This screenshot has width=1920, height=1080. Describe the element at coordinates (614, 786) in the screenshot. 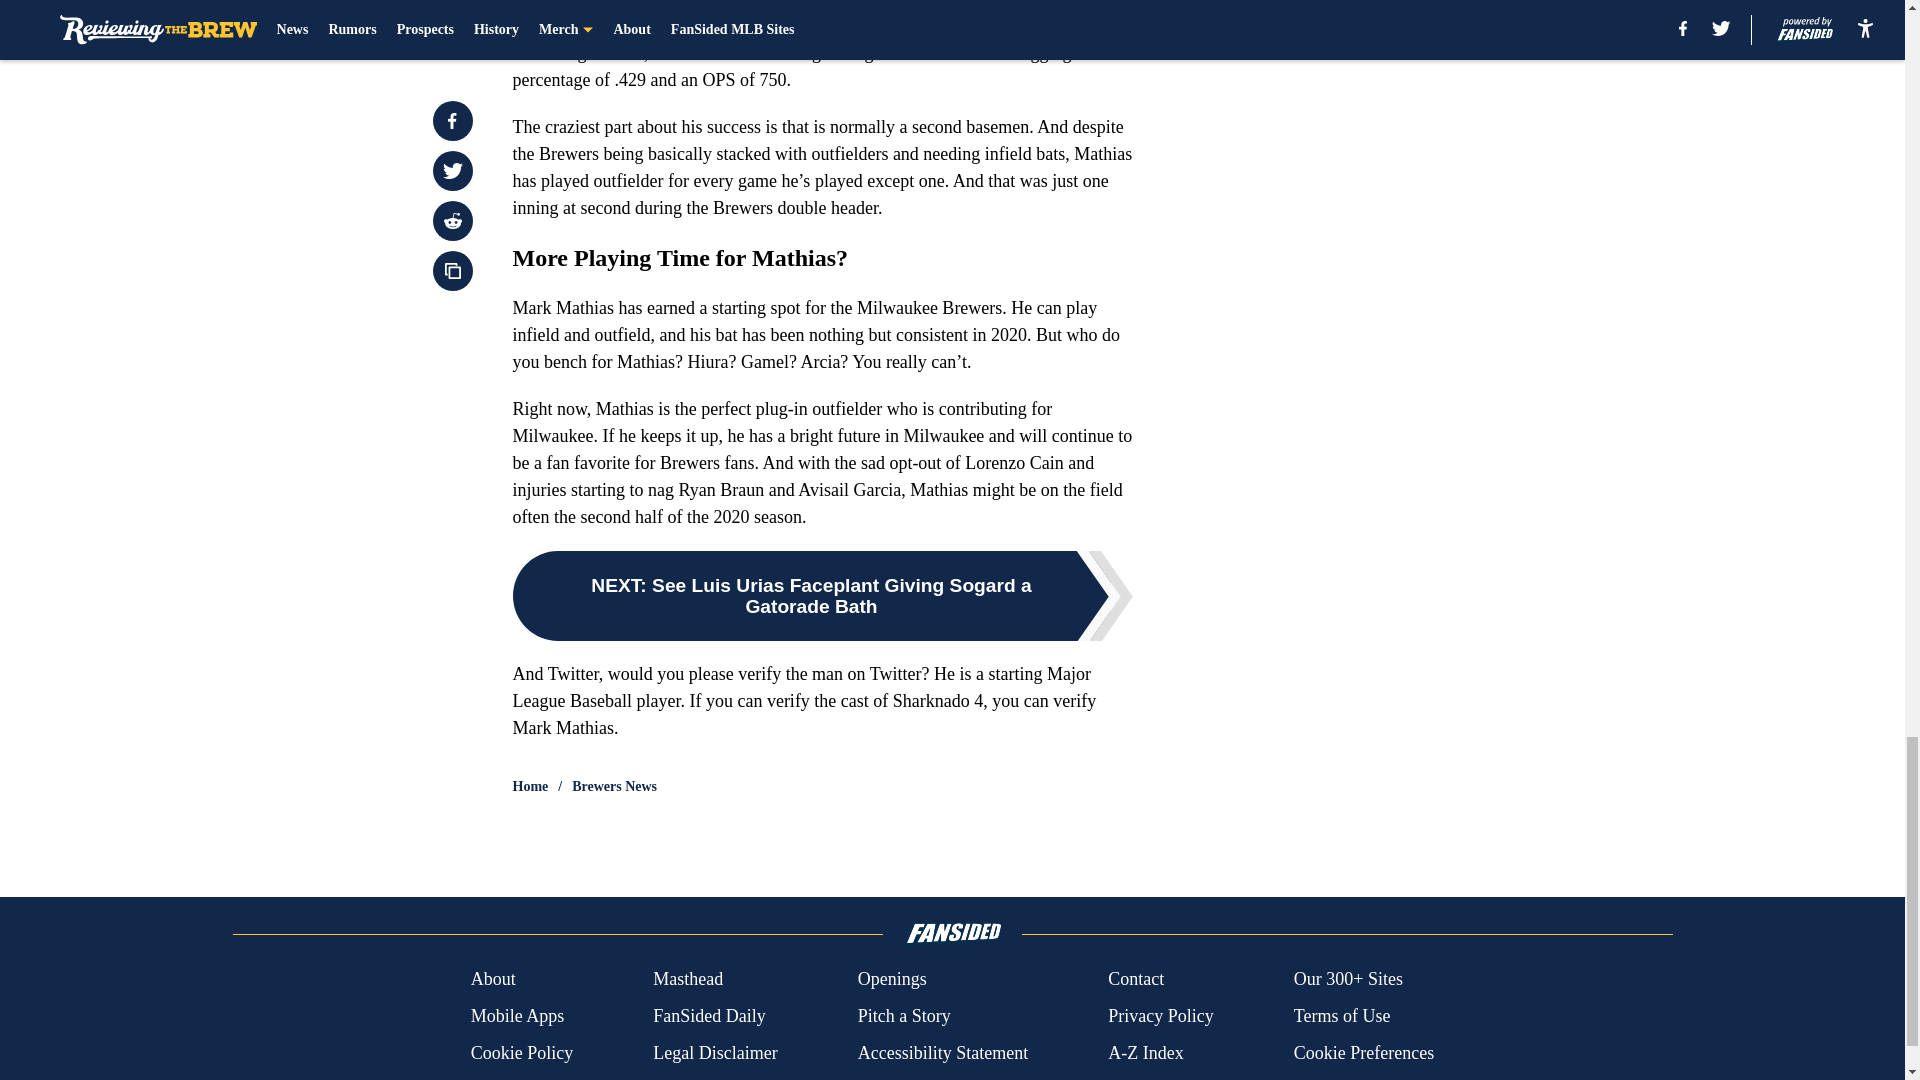

I see `Brewers News` at that location.